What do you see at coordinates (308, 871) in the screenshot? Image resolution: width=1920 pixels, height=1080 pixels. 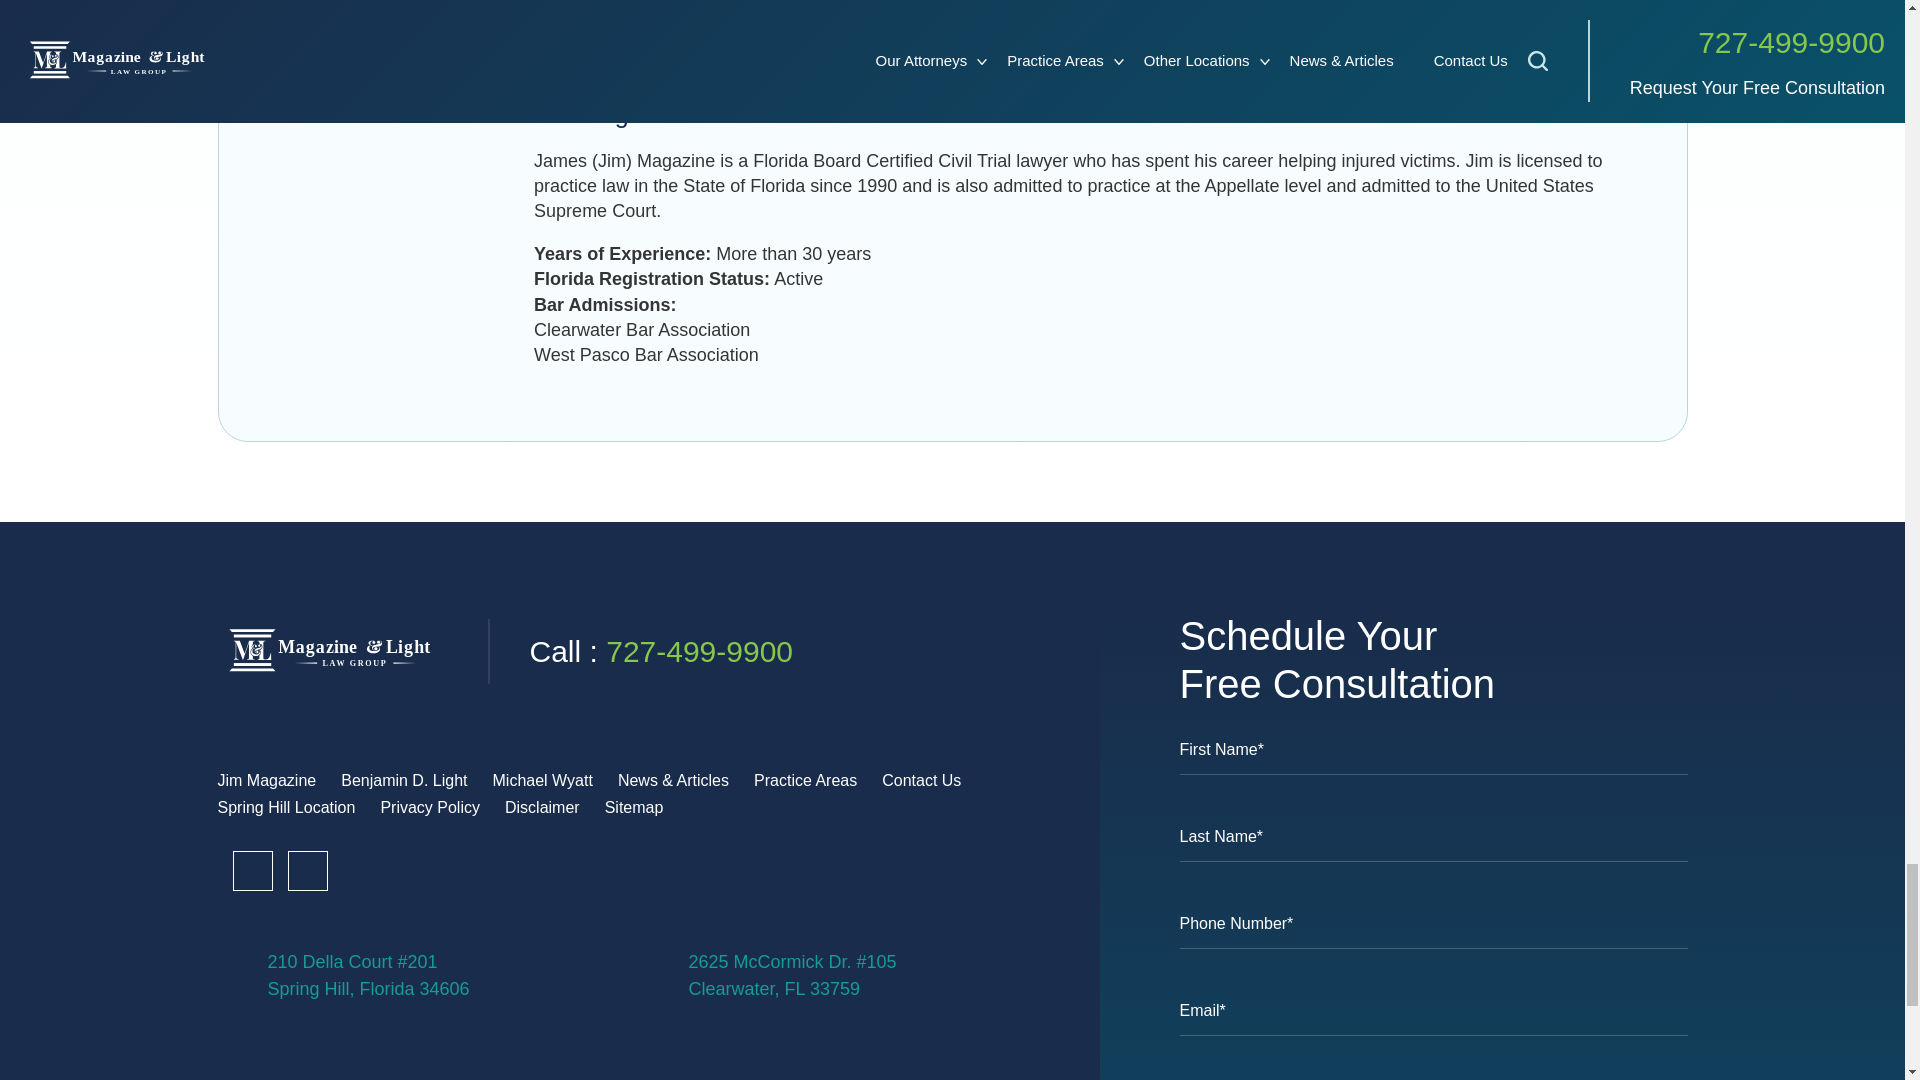 I see `linkedin` at bounding box center [308, 871].